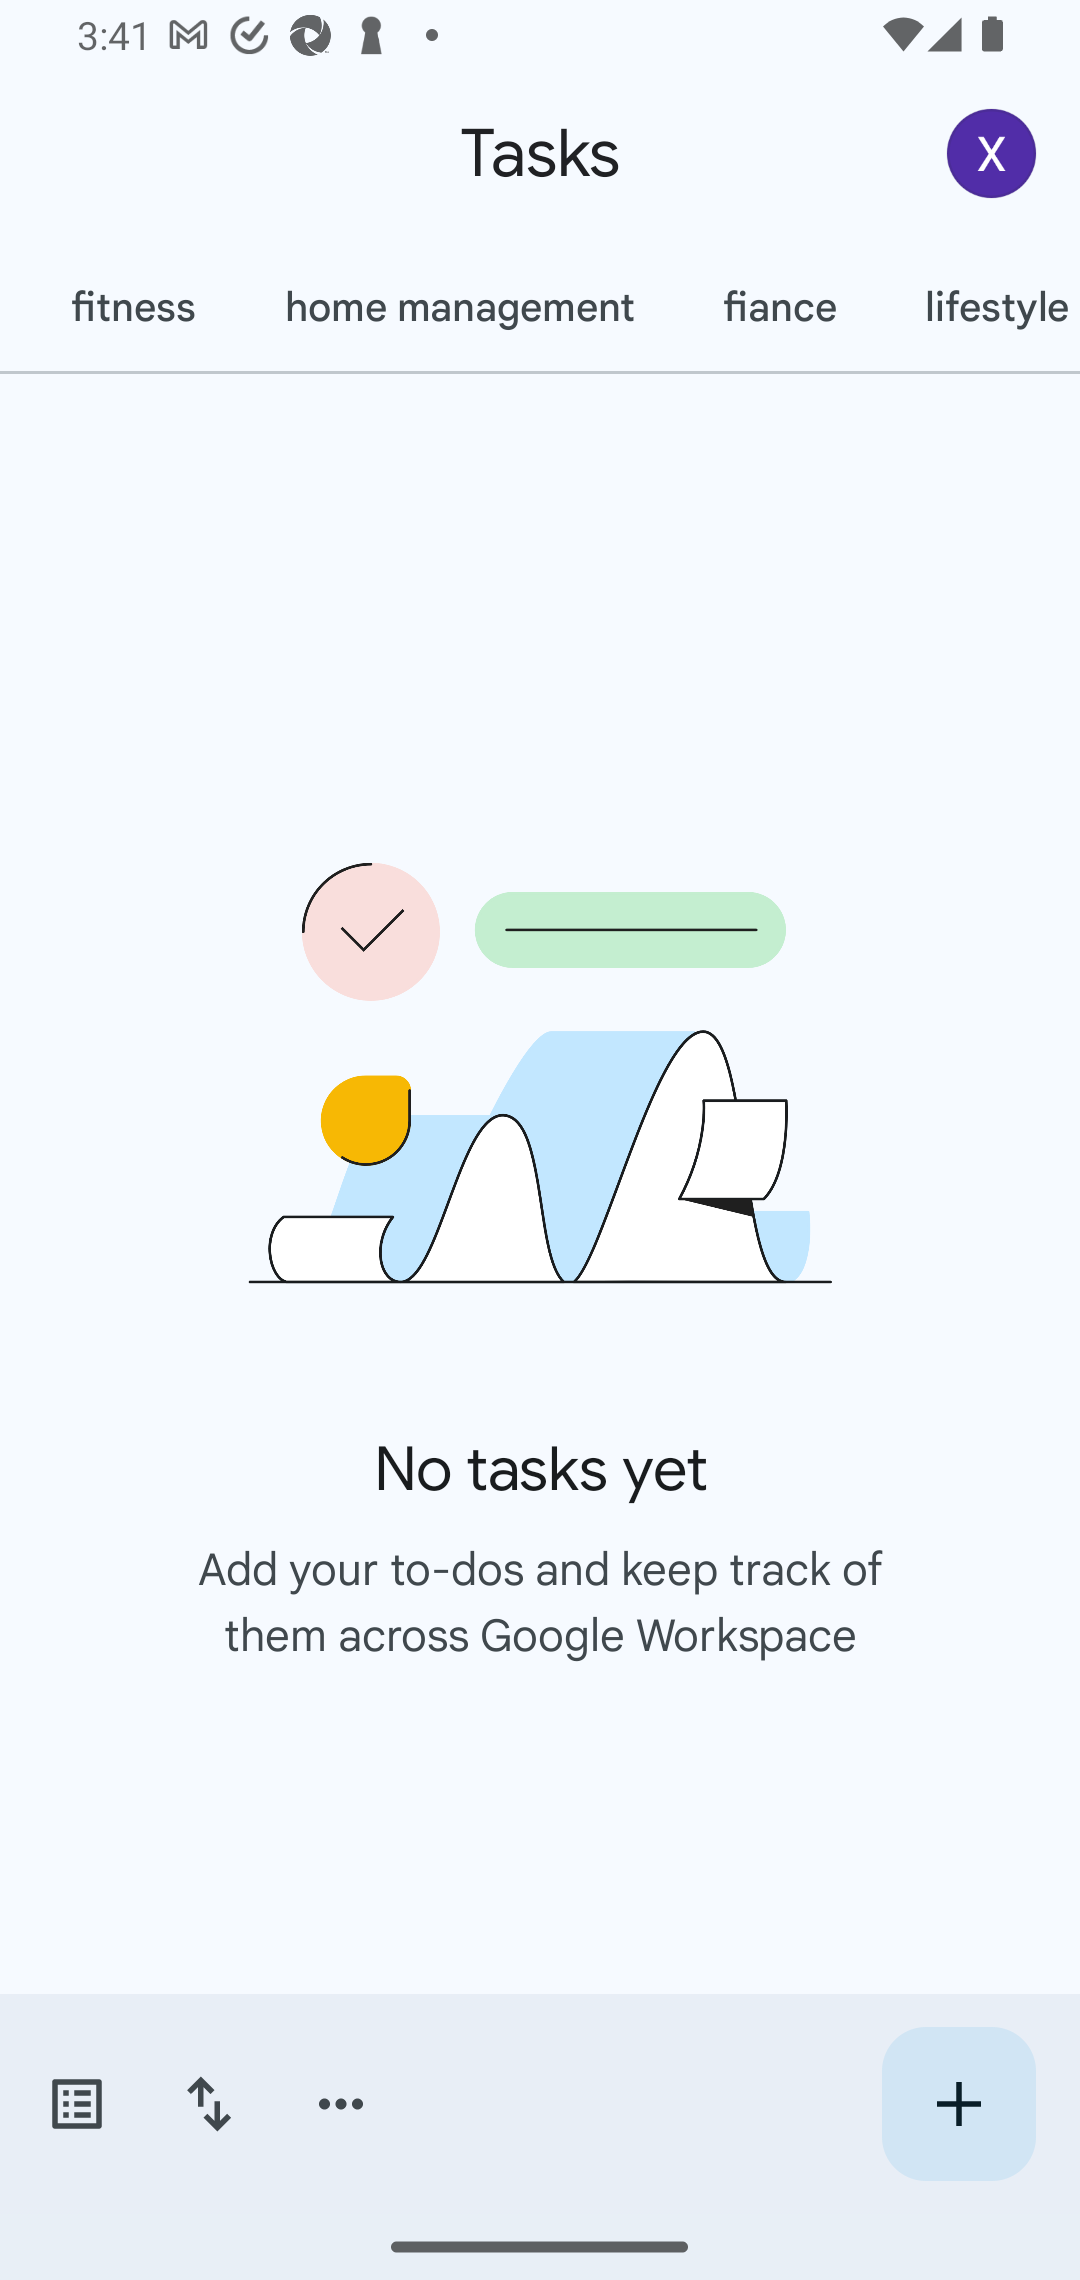  What do you see at coordinates (458, 307) in the screenshot?
I see `home management` at bounding box center [458, 307].